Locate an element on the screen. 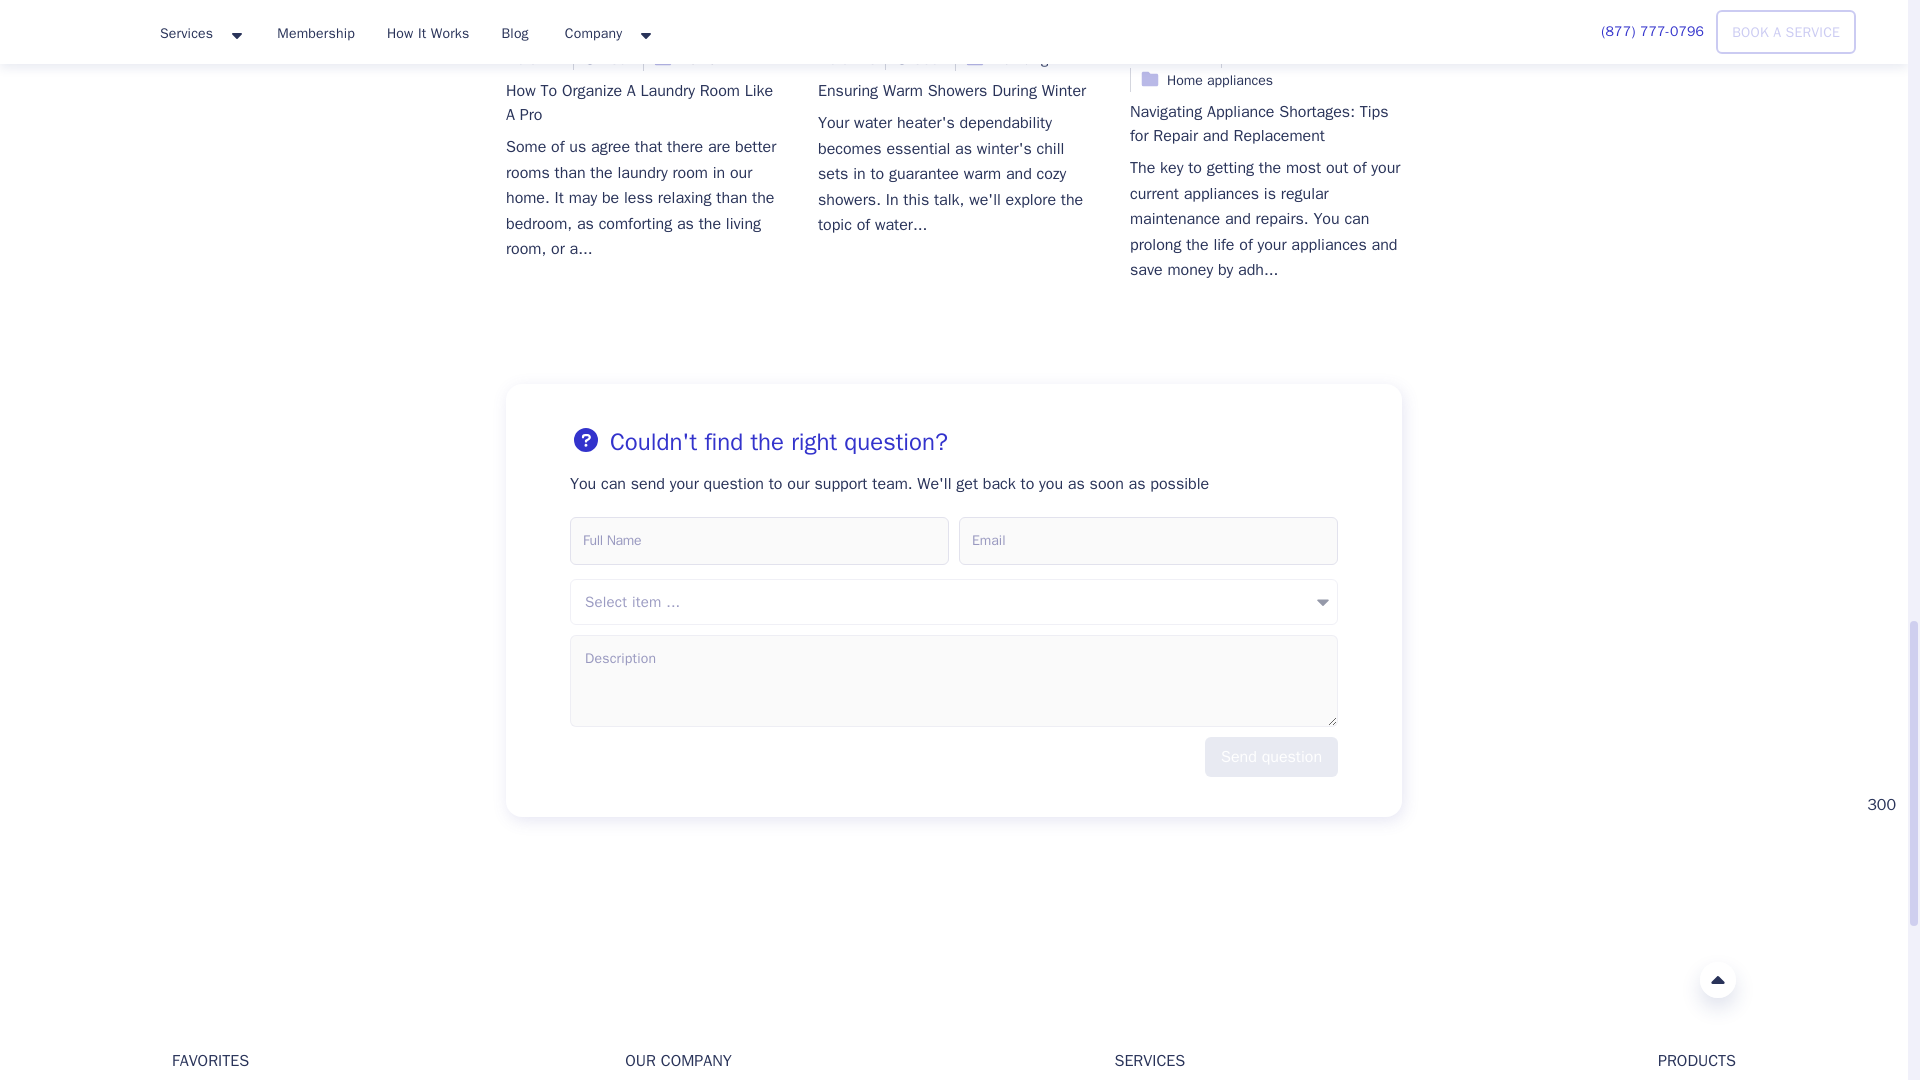 Image resolution: width=1920 pixels, height=1080 pixels. Blog is located at coordinates (642, 19).